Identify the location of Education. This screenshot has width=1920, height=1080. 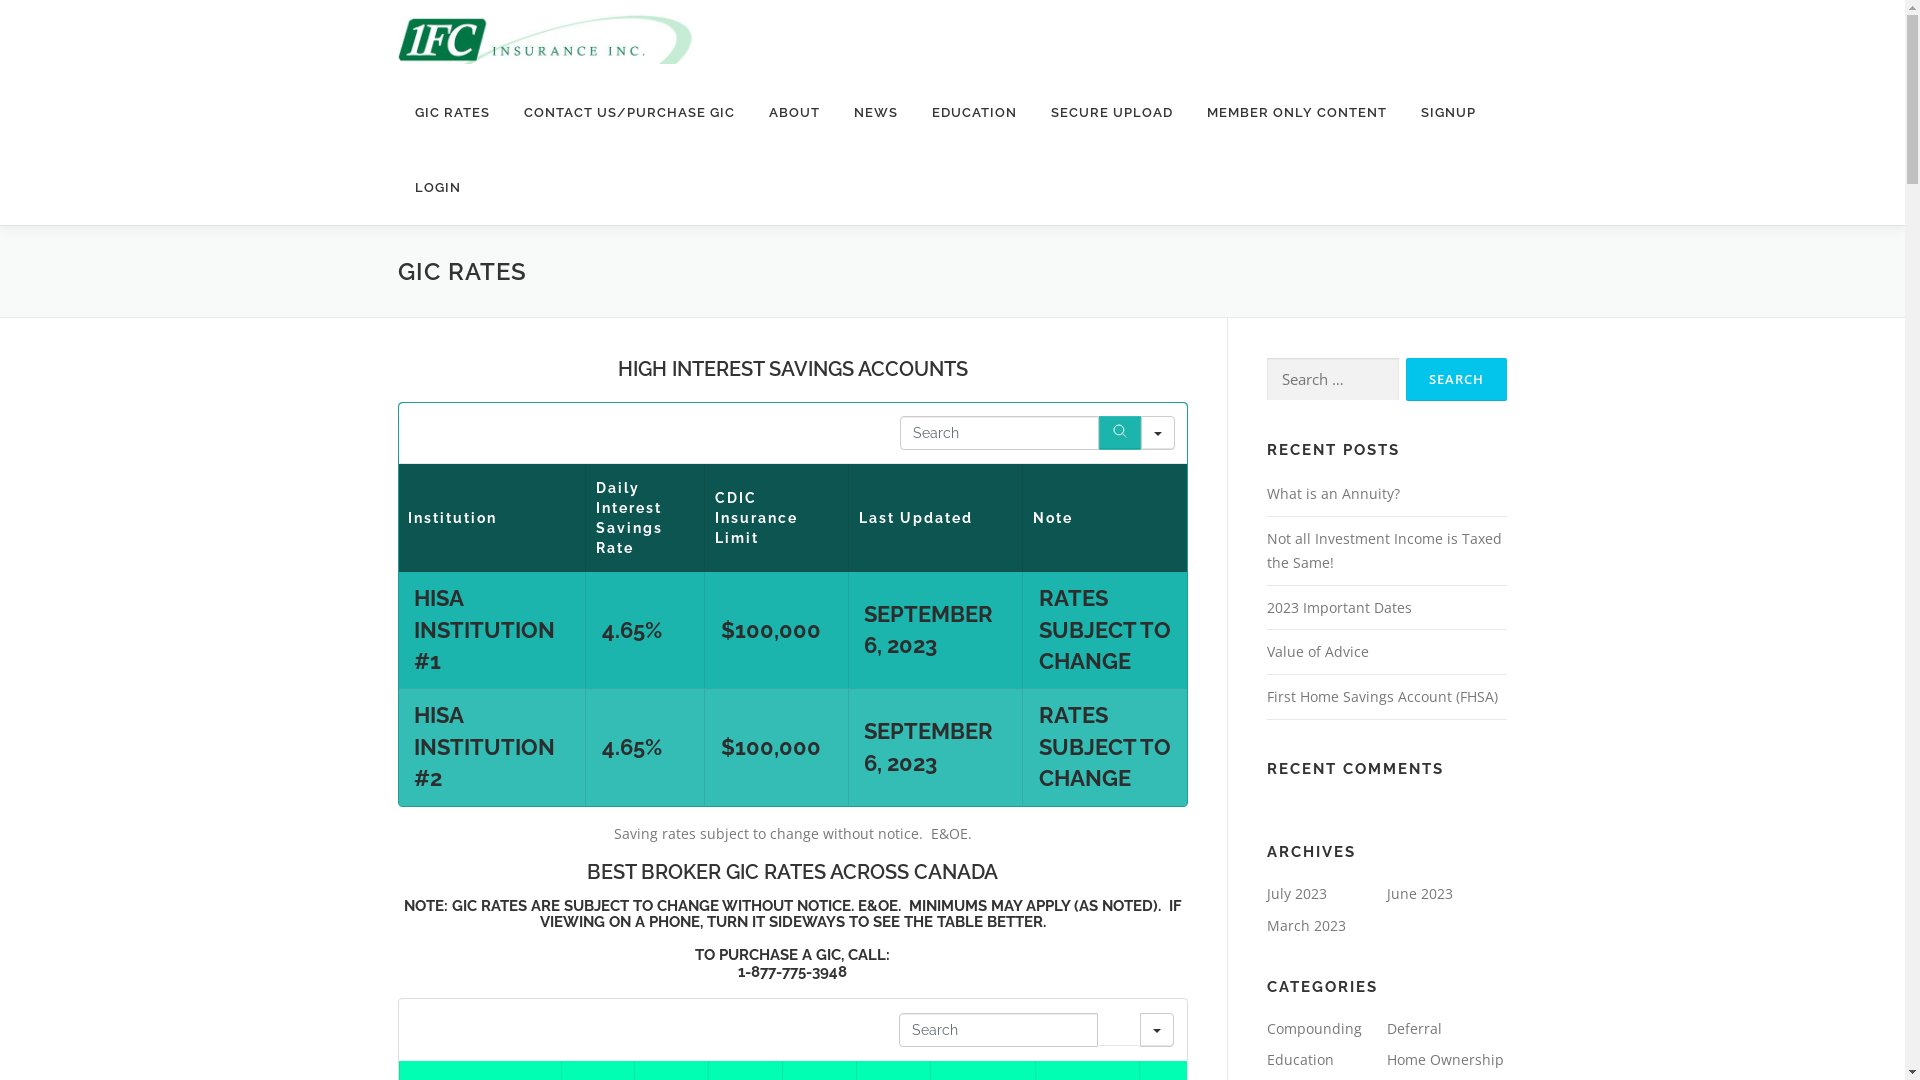
(1300, 1060).